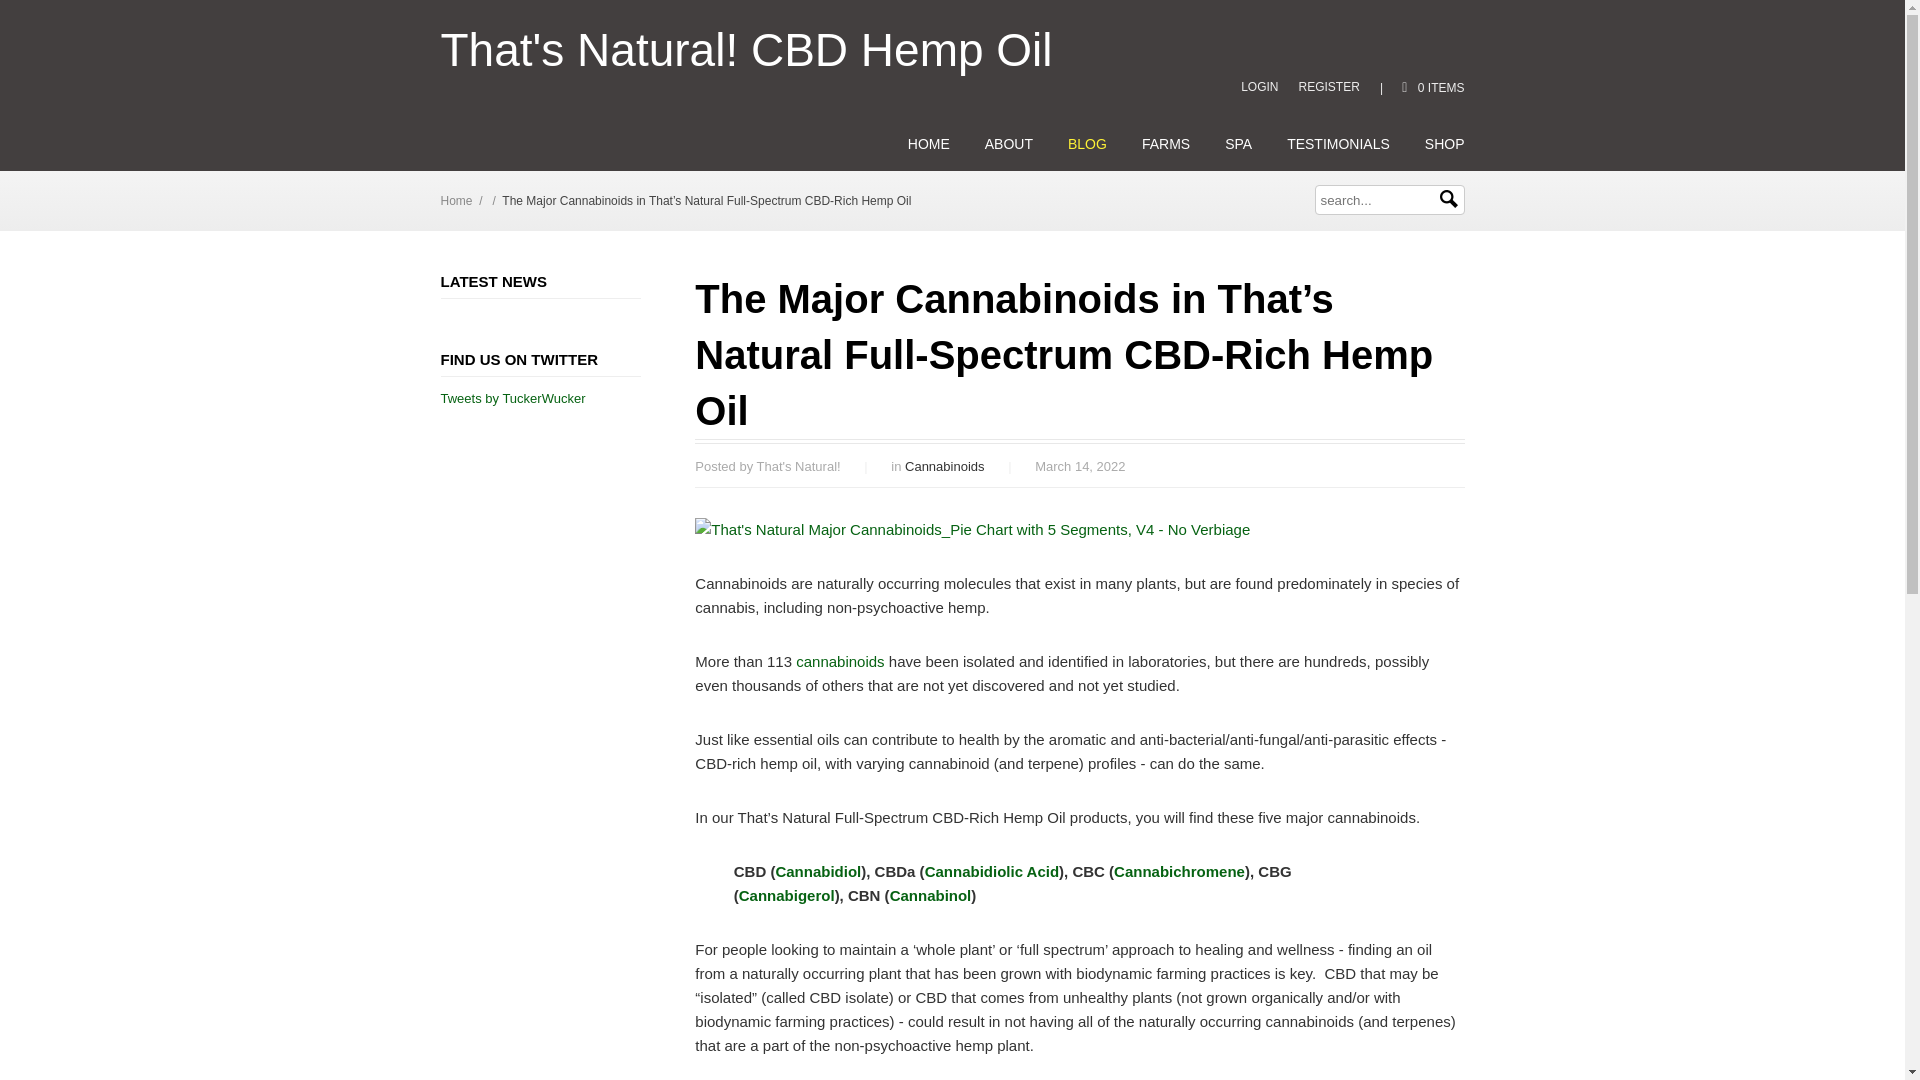 The height and width of the screenshot is (1080, 1920). Describe the element at coordinates (1329, 86) in the screenshot. I see `REGISTER` at that location.